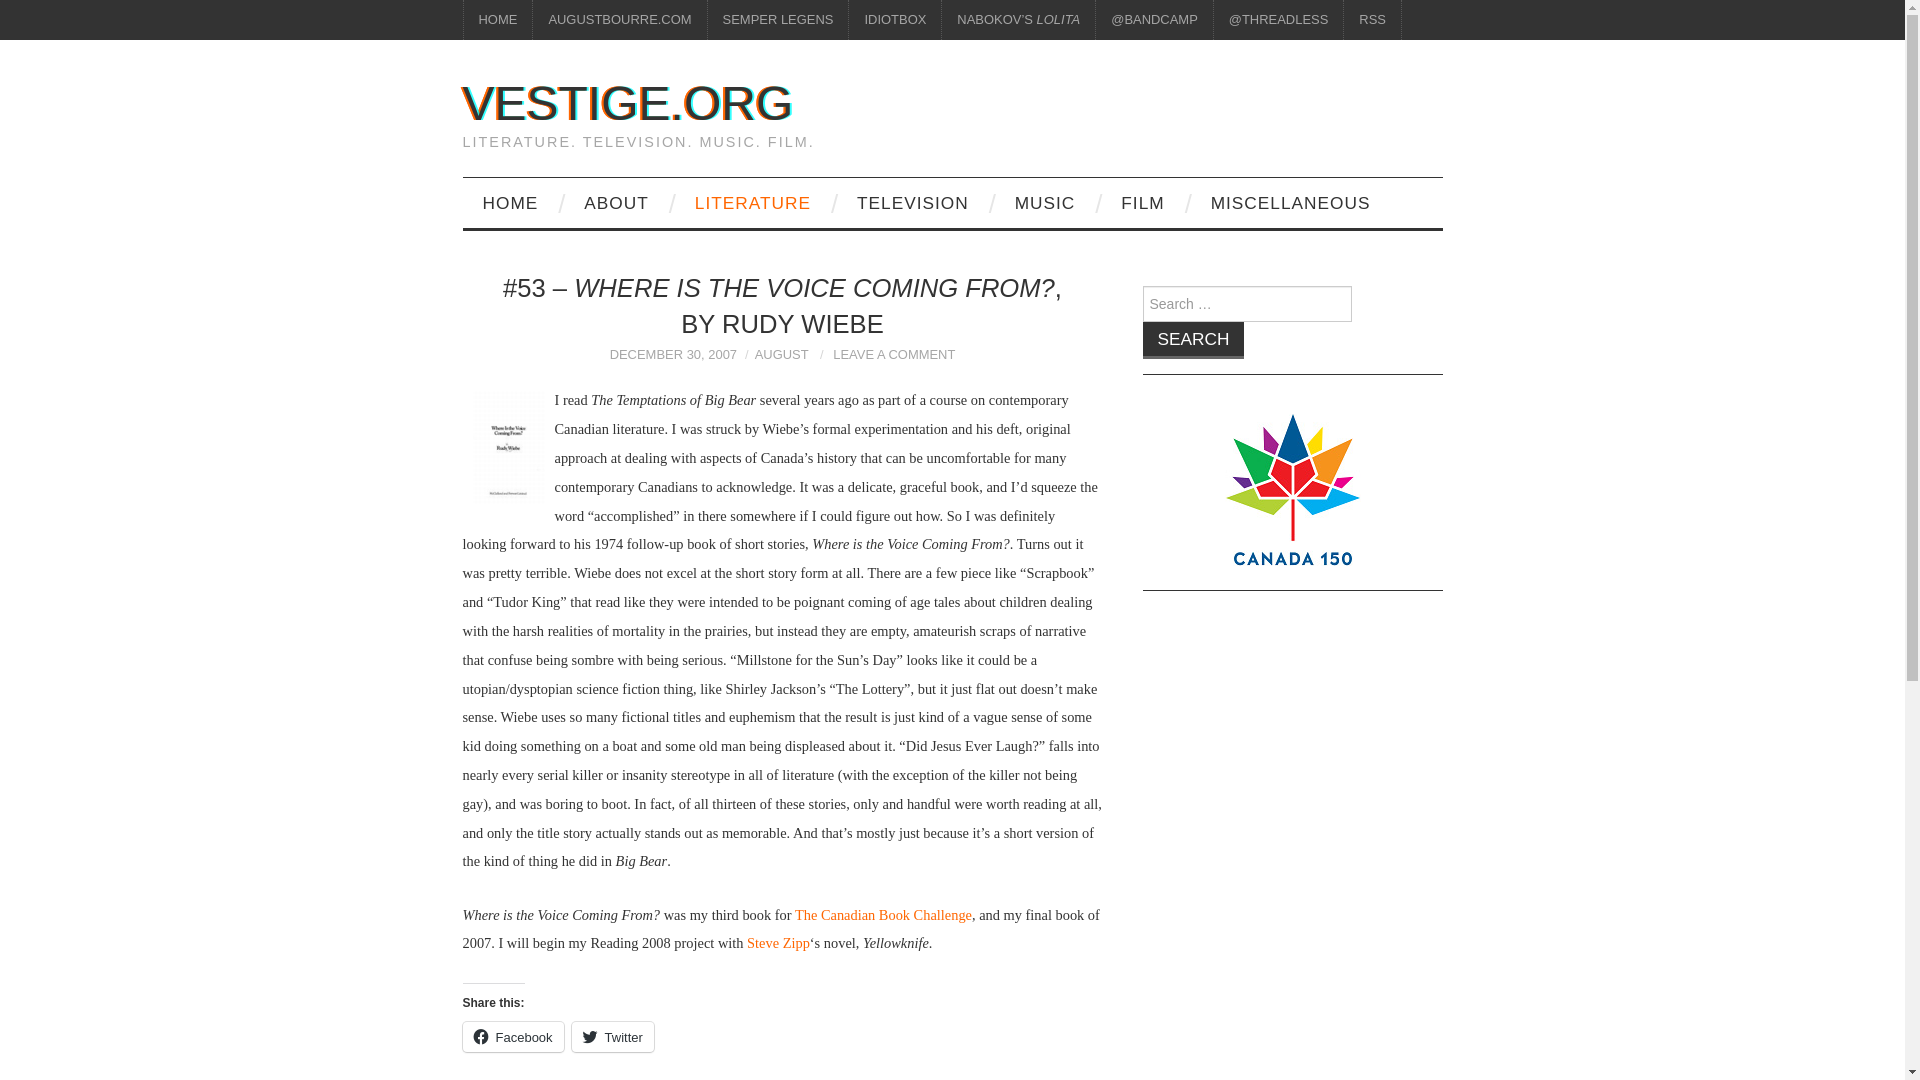 This screenshot has height=1080, width=1920. I want to click on FILM, so click(1142, 202).